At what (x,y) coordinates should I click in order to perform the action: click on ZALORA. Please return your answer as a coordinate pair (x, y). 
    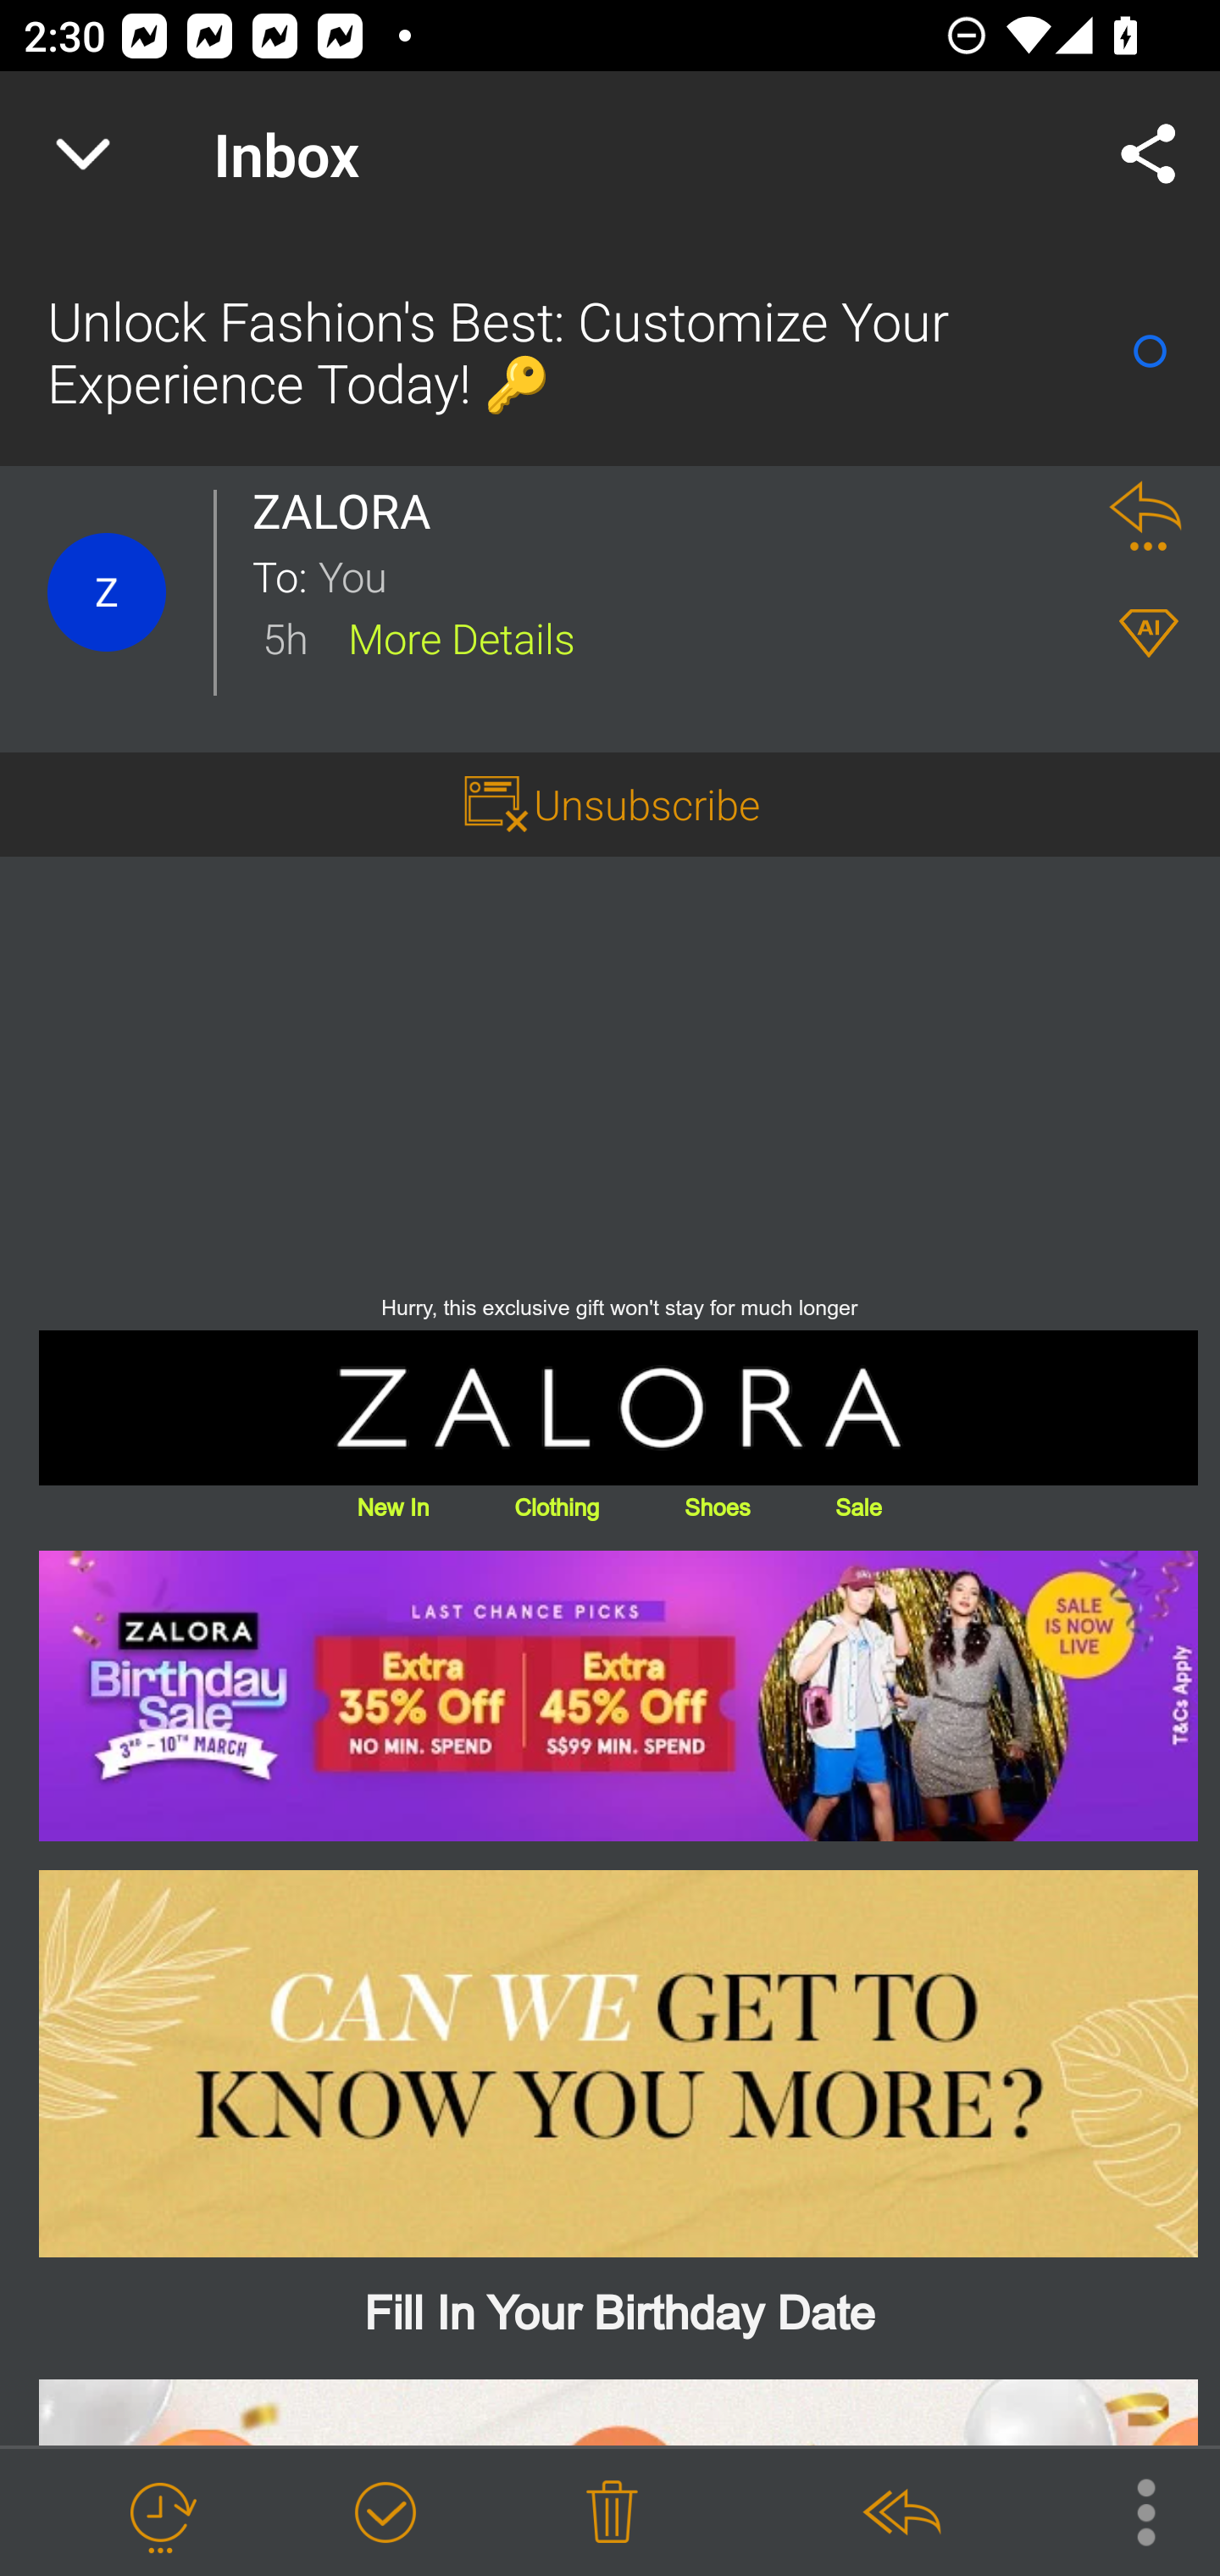
    Looking at the image, I should click on (351, 511).